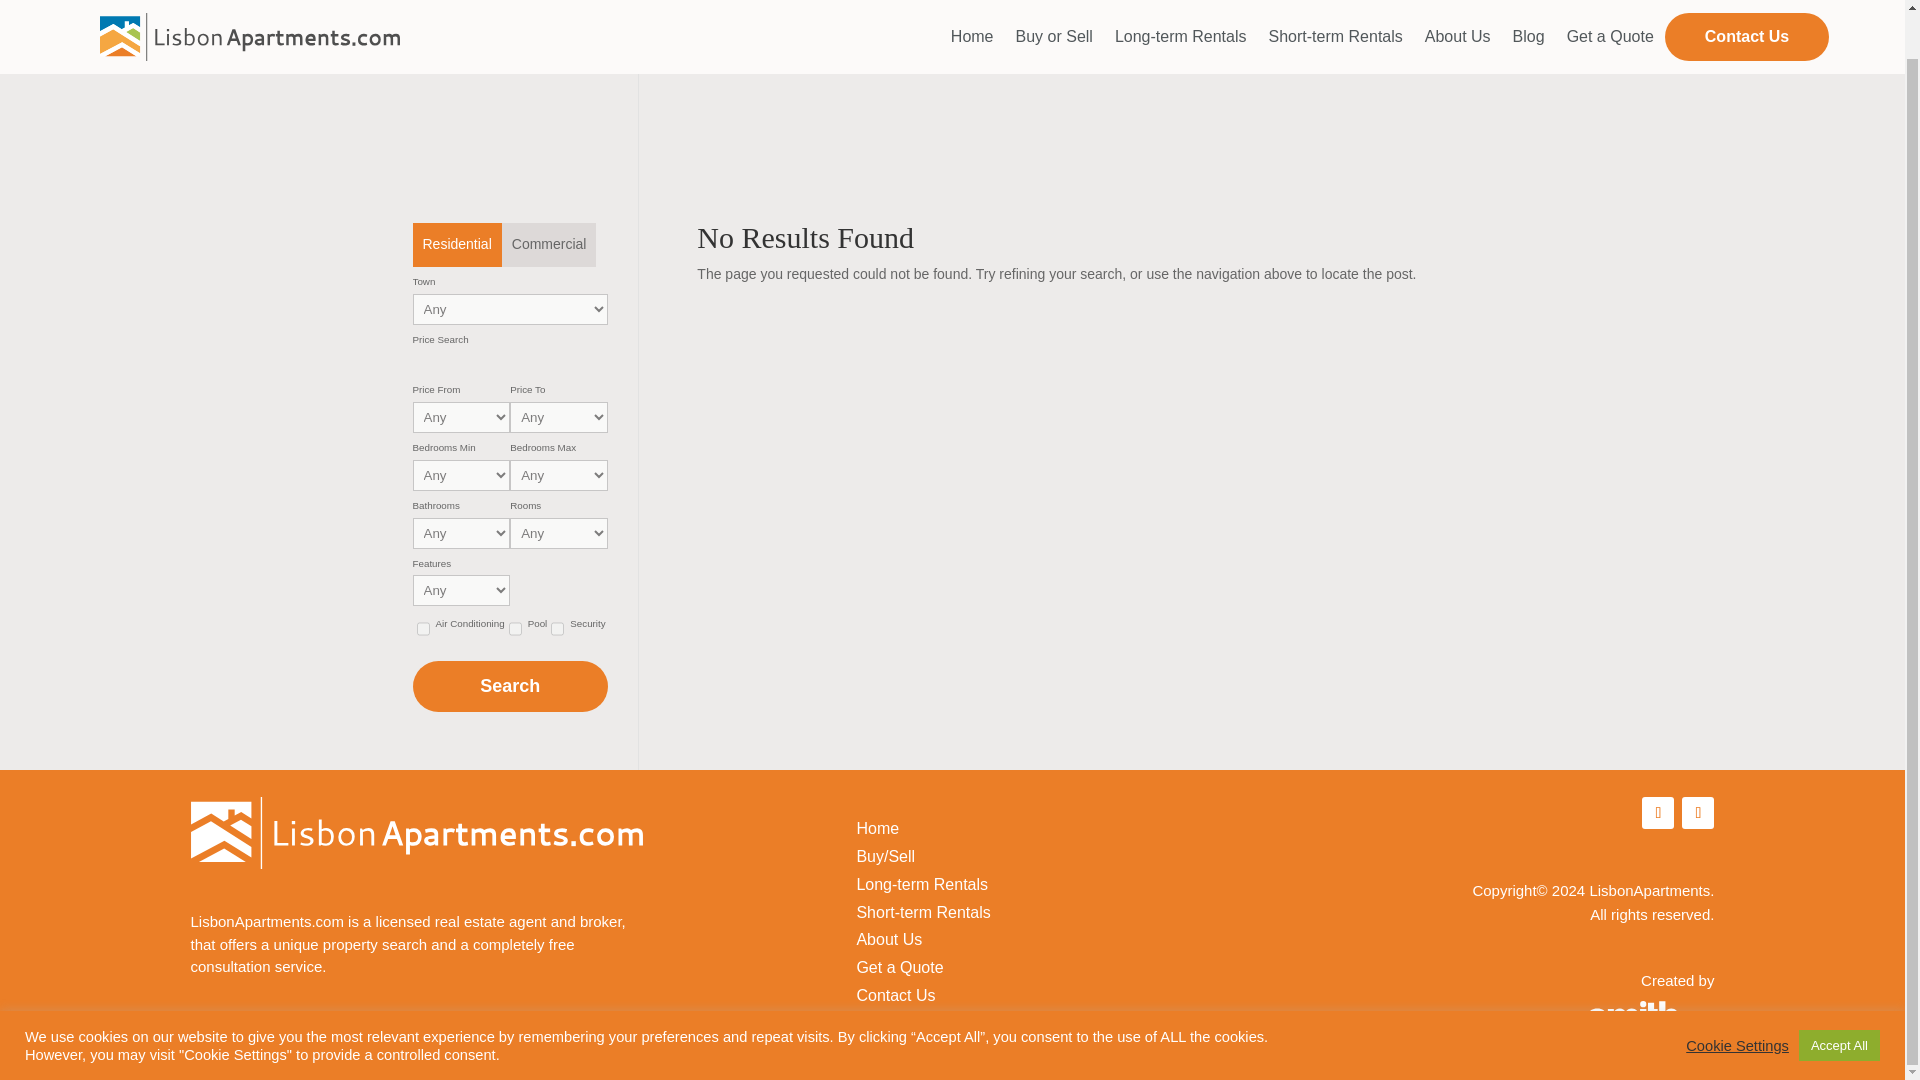  What do you see at coordinates (1698, 813) in the screenshot?
I see `Follow on X` at bounding box center [1698, 813].